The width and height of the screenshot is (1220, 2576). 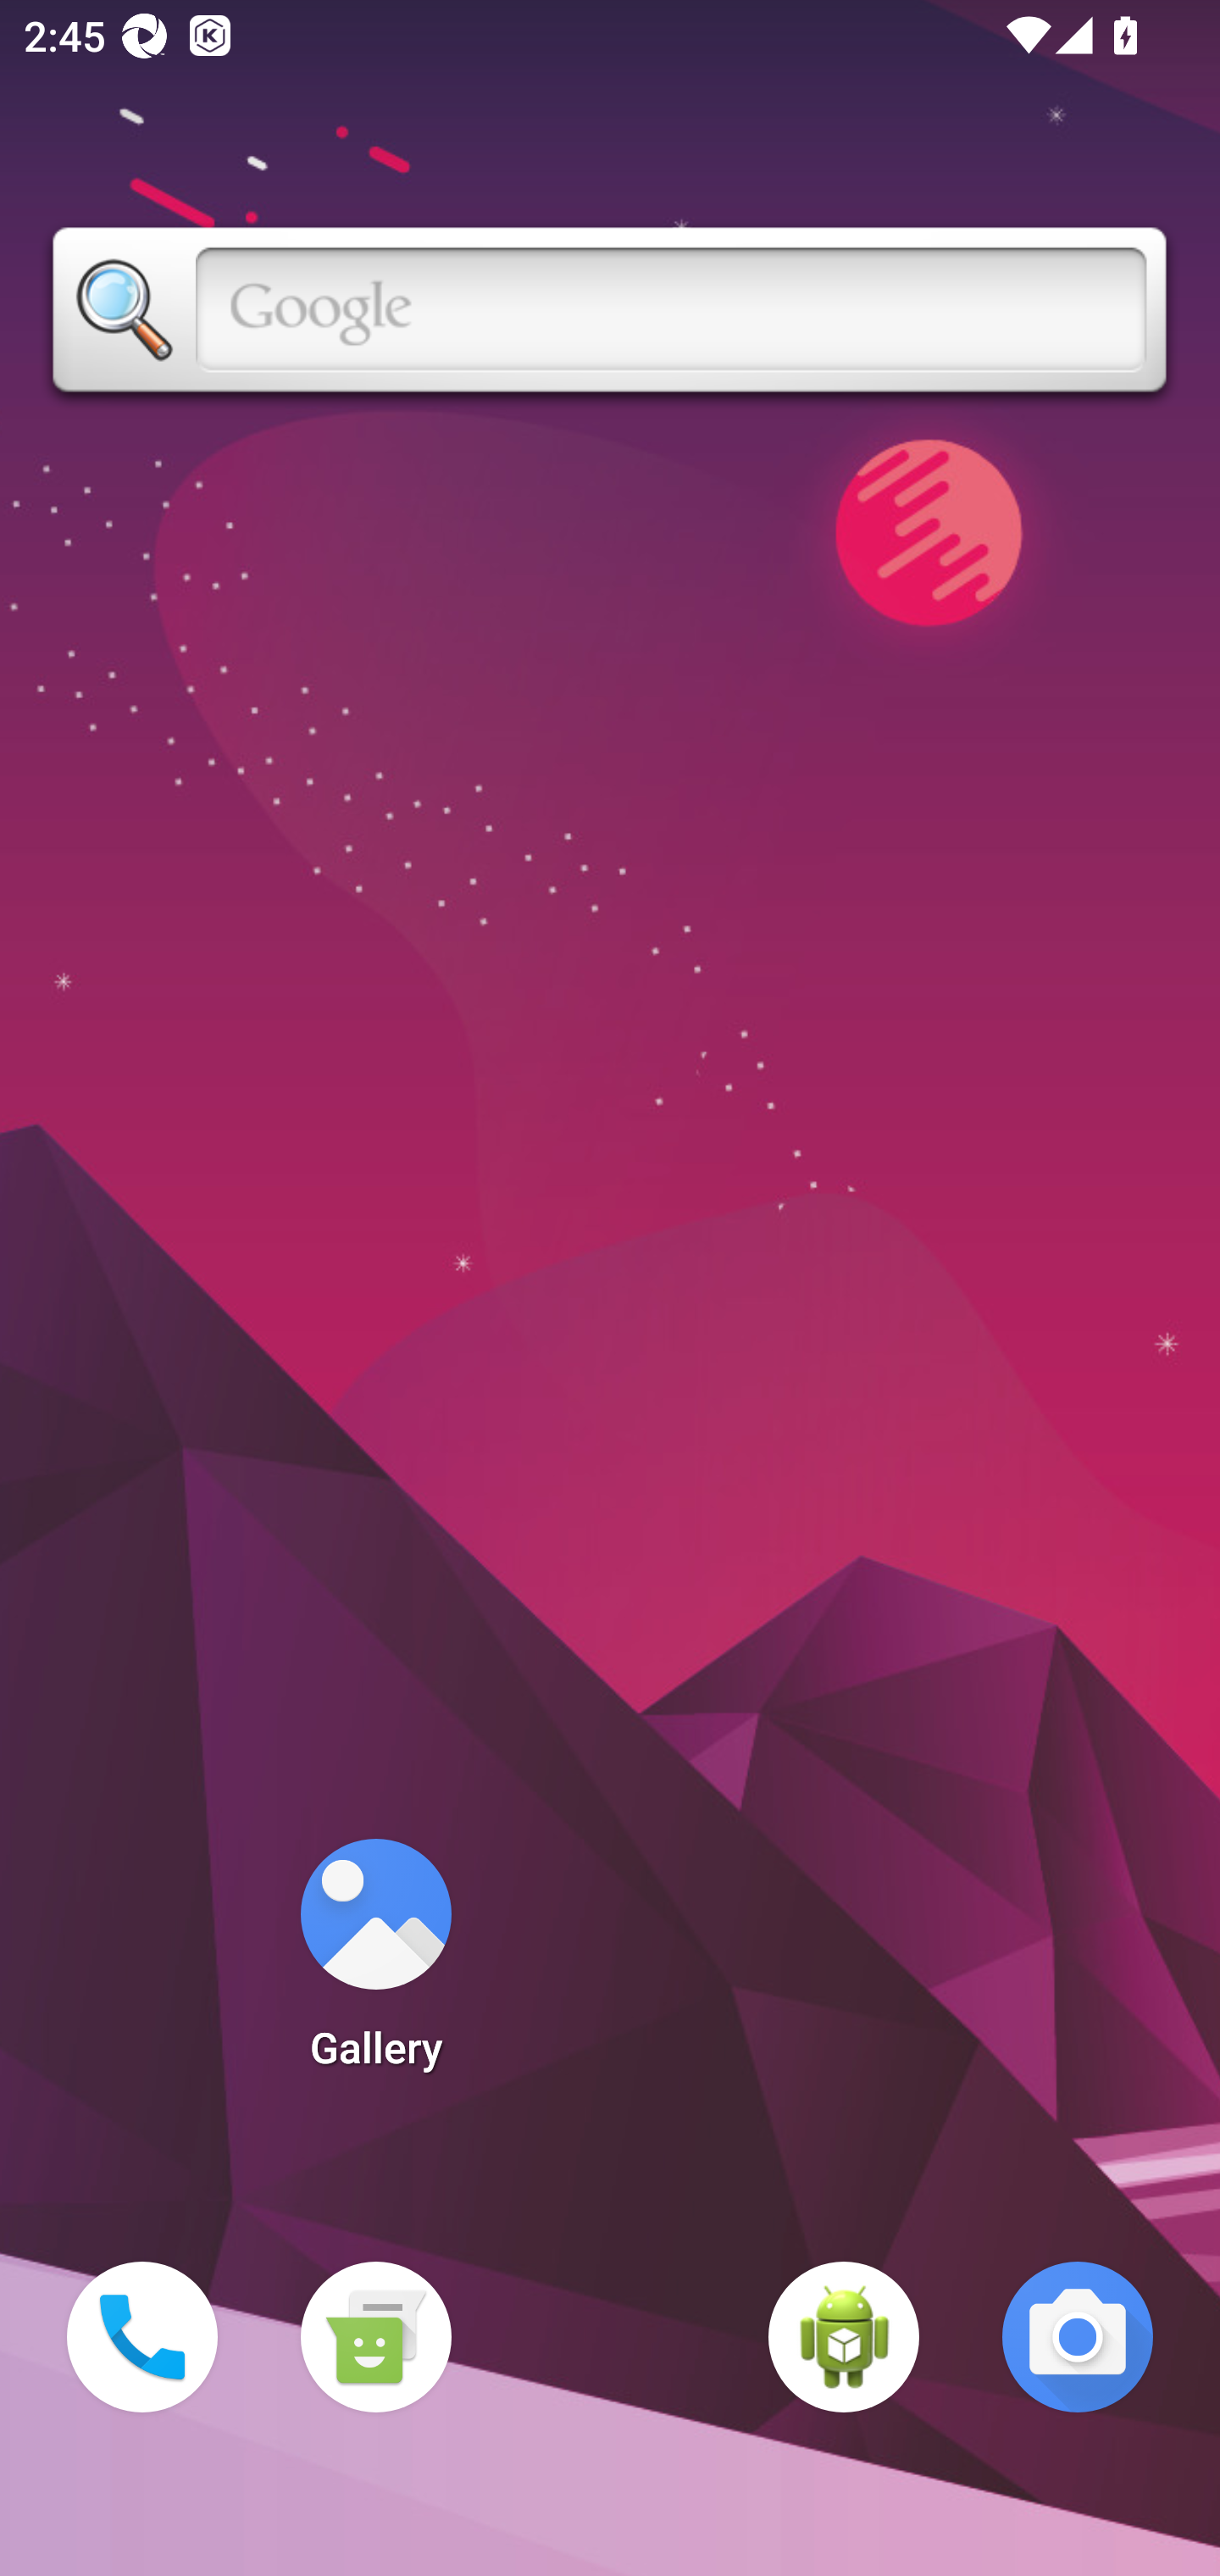 What do you see at coordinates (375, 1964) in the screenshot?
I see `Gallery` at bounding box center [375, 1964].